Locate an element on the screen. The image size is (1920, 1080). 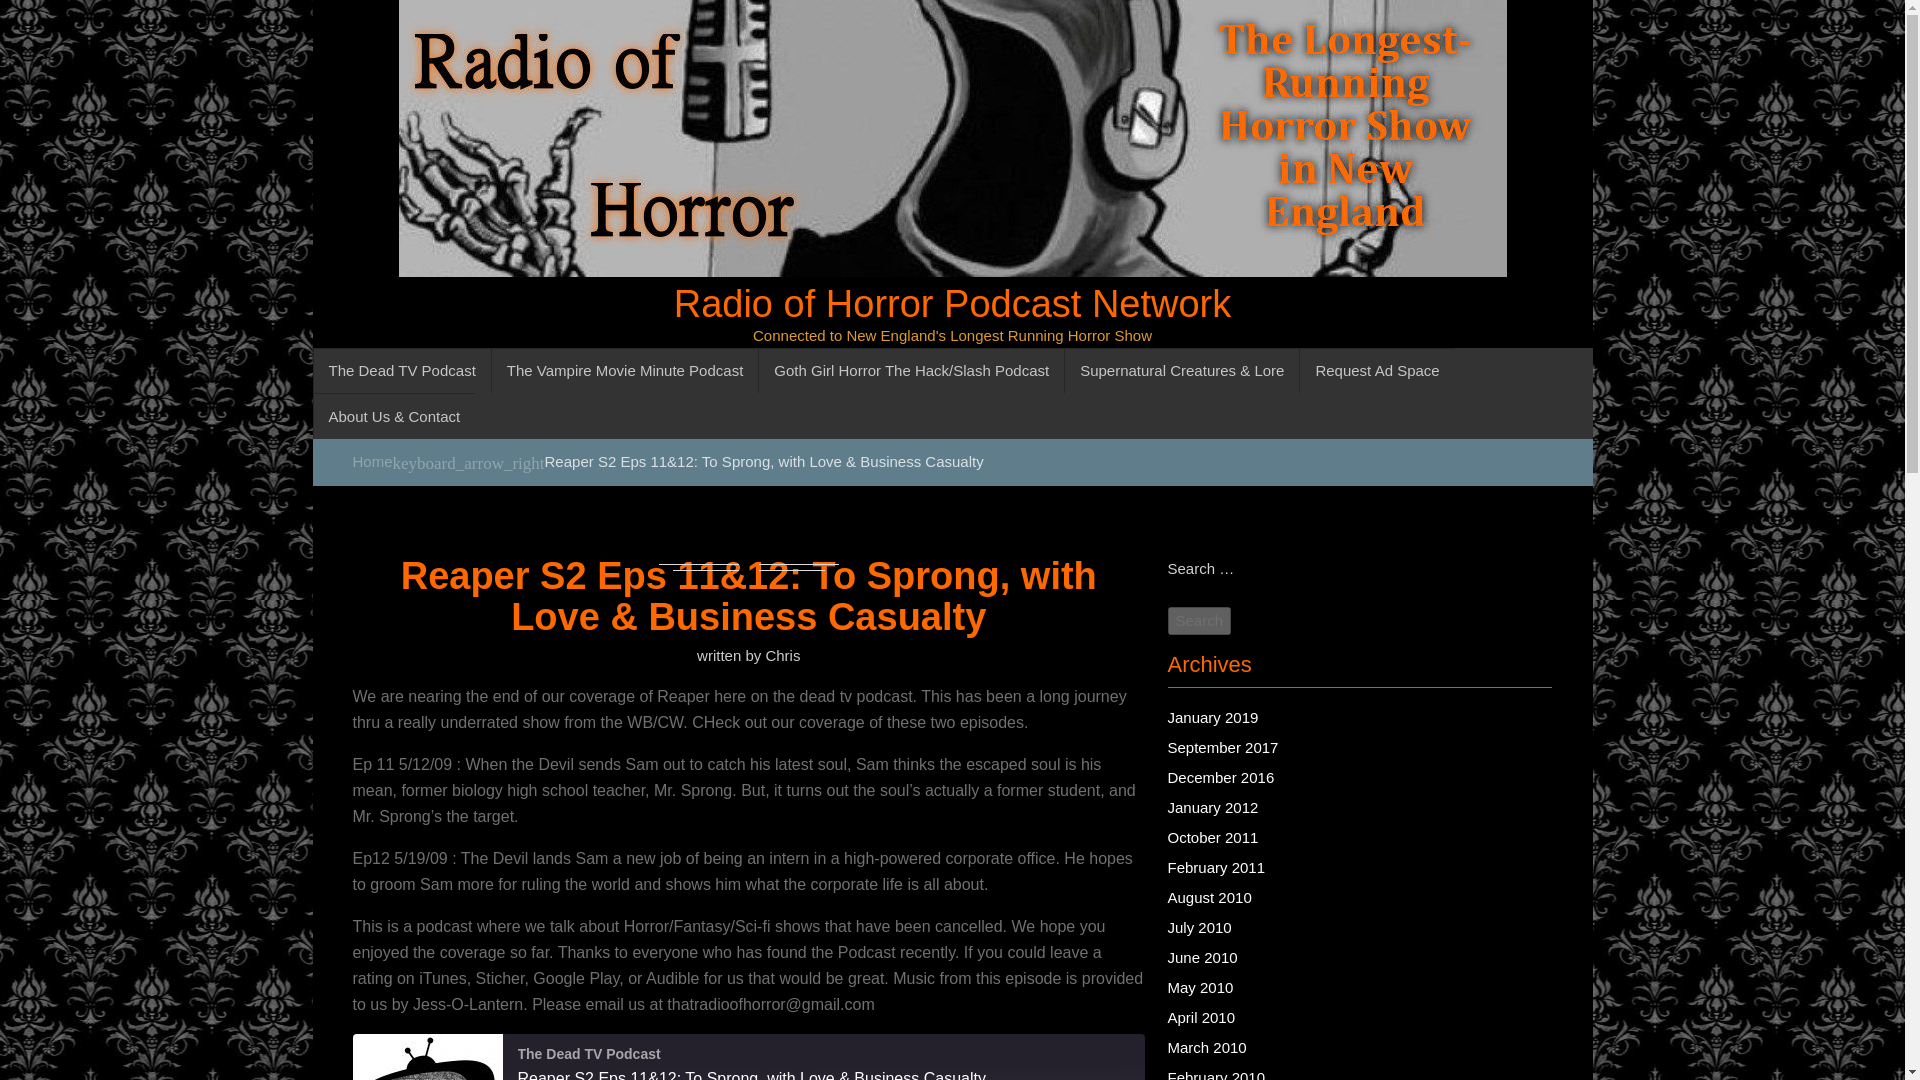
Radio of Horror Podcast Network is located at coordinates (952, 302).